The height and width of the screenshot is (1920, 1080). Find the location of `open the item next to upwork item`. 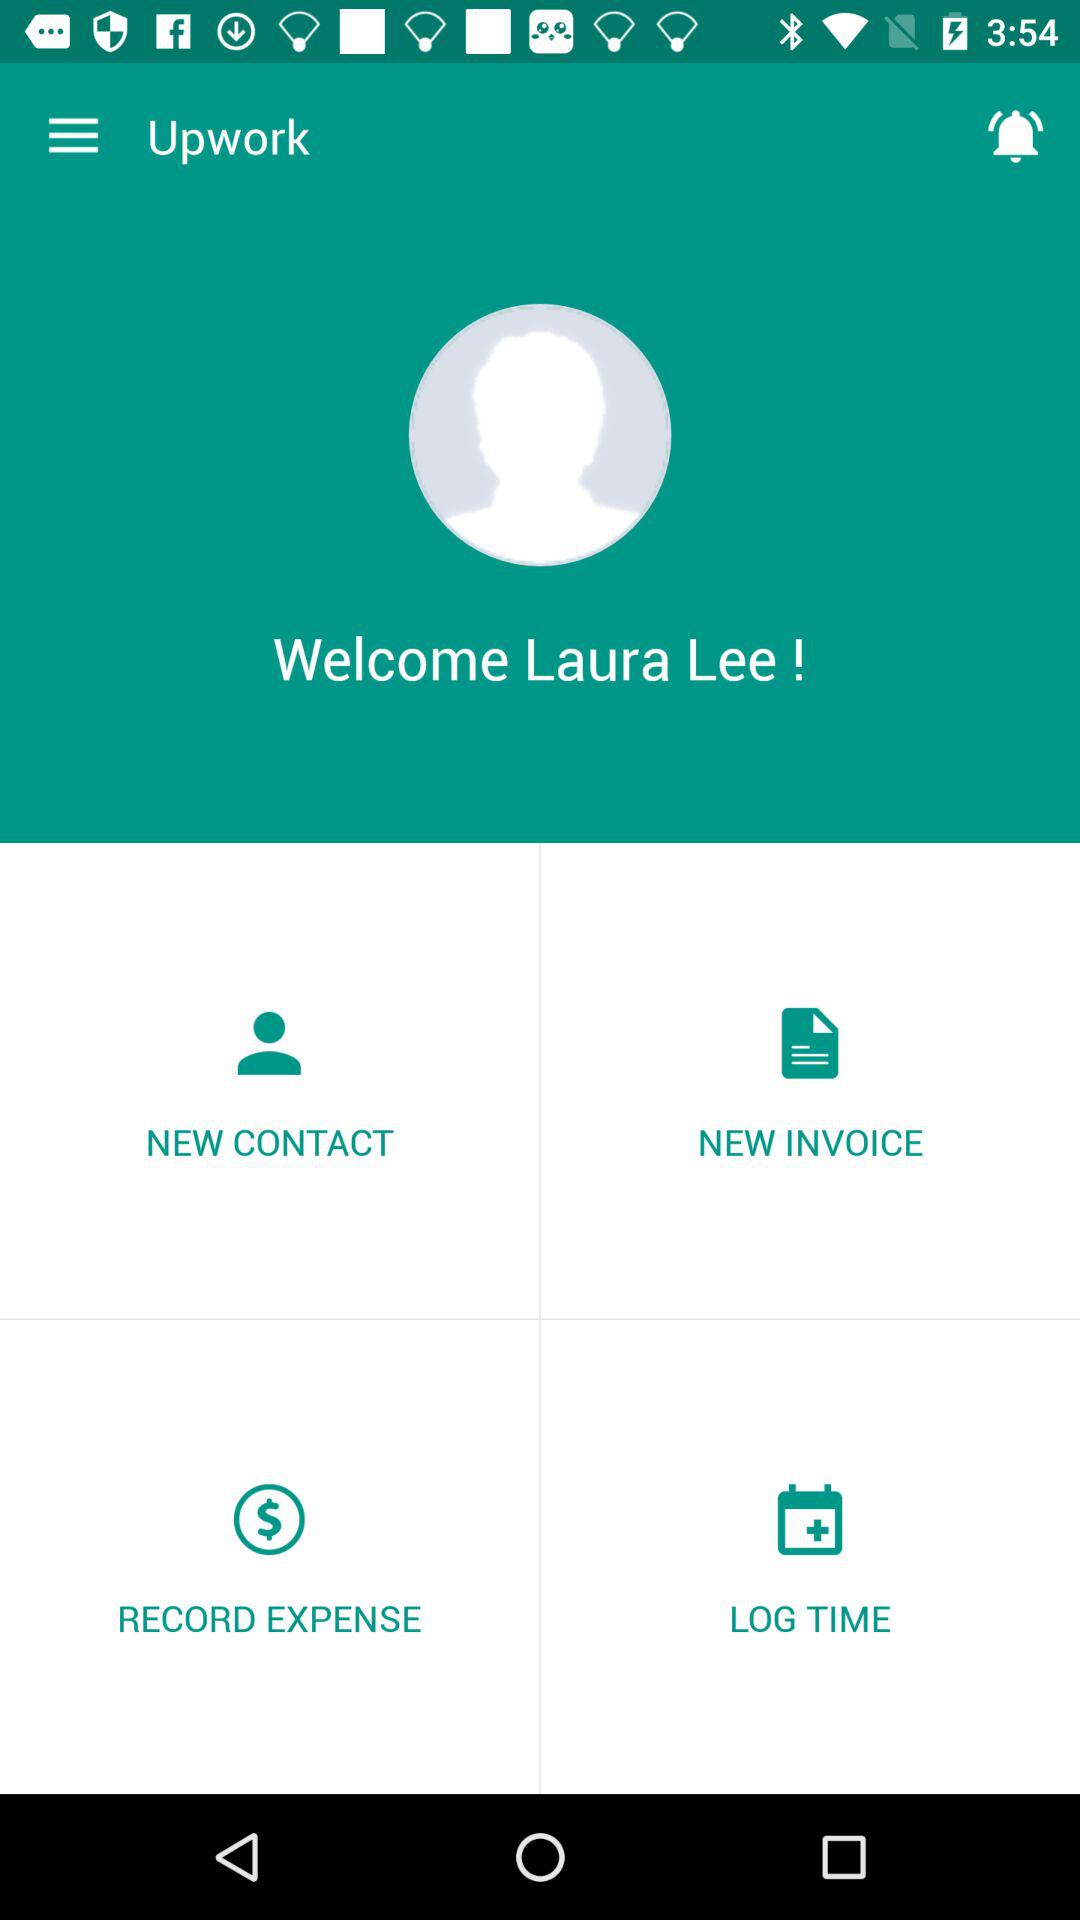

open the item next to upwork item is located at coordinates (73, 136).